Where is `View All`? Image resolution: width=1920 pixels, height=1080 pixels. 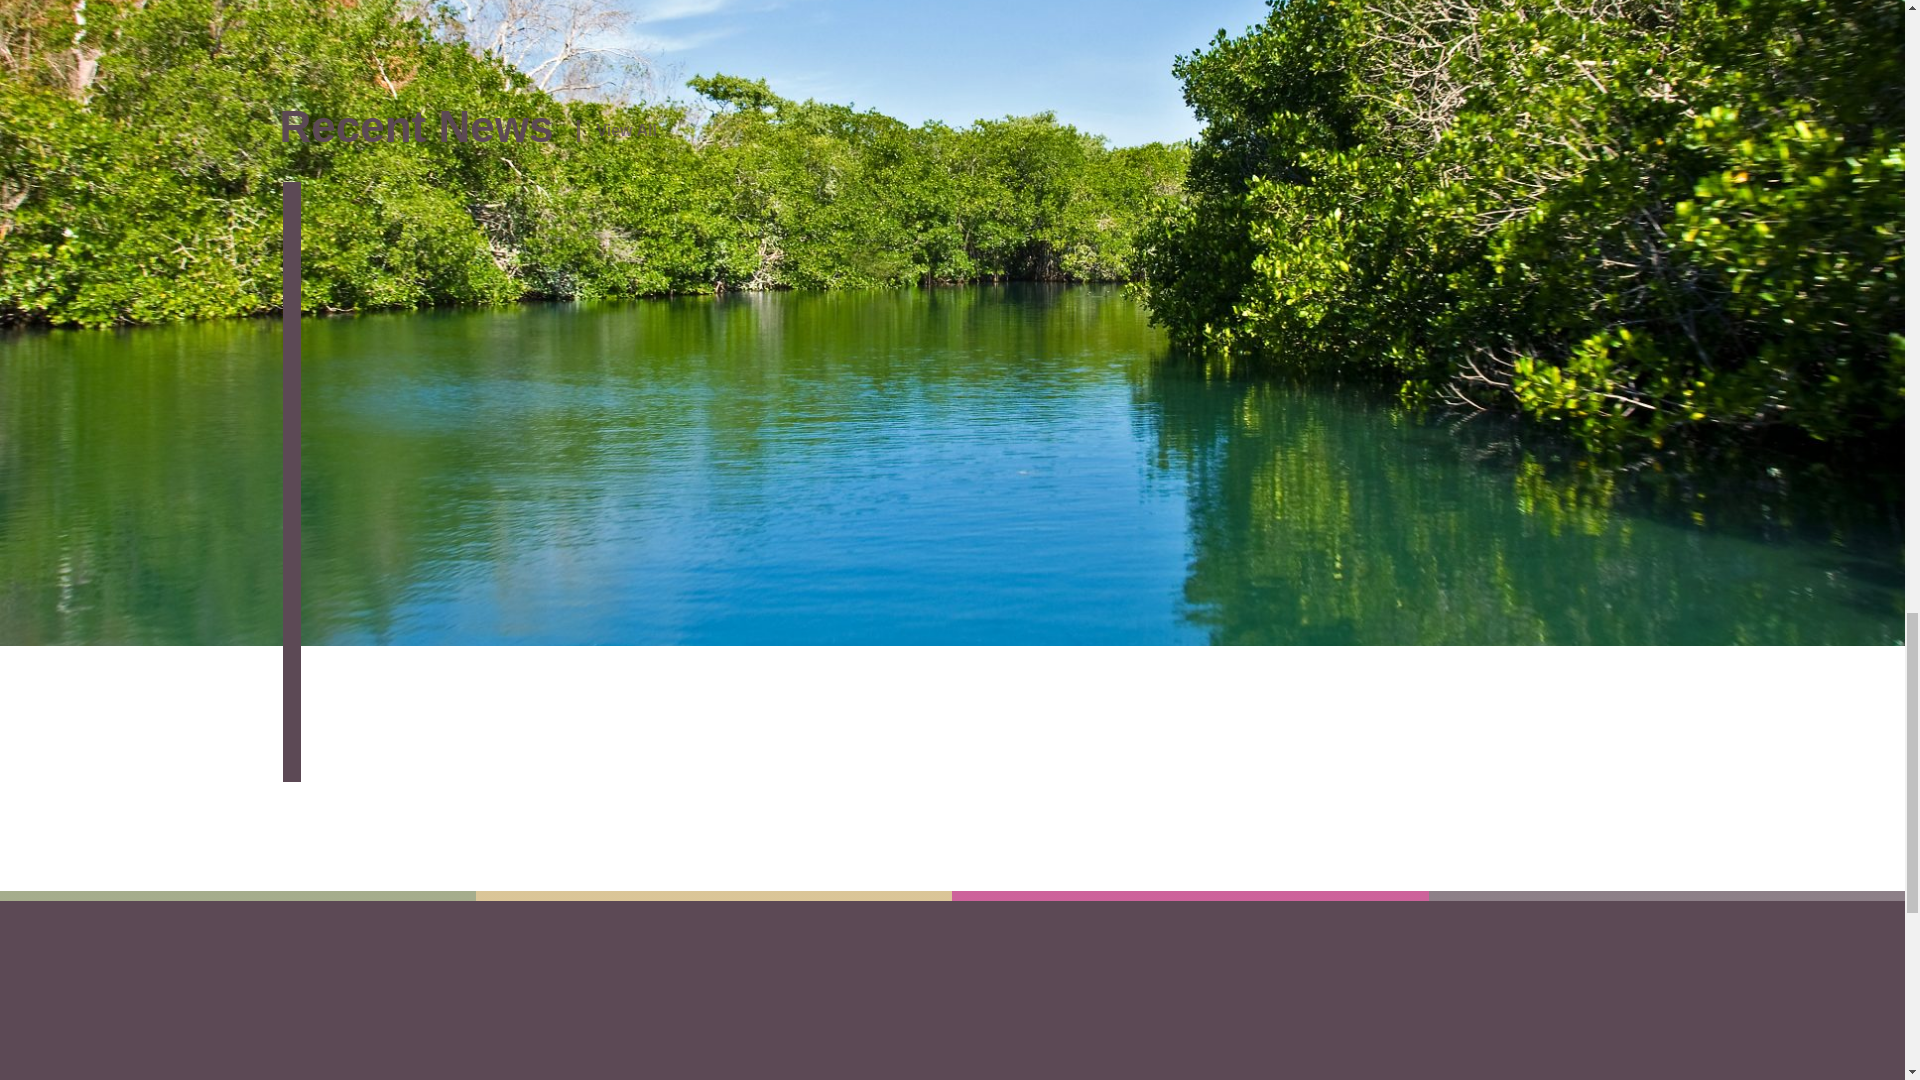
View All is located at coordinates (616, 130).